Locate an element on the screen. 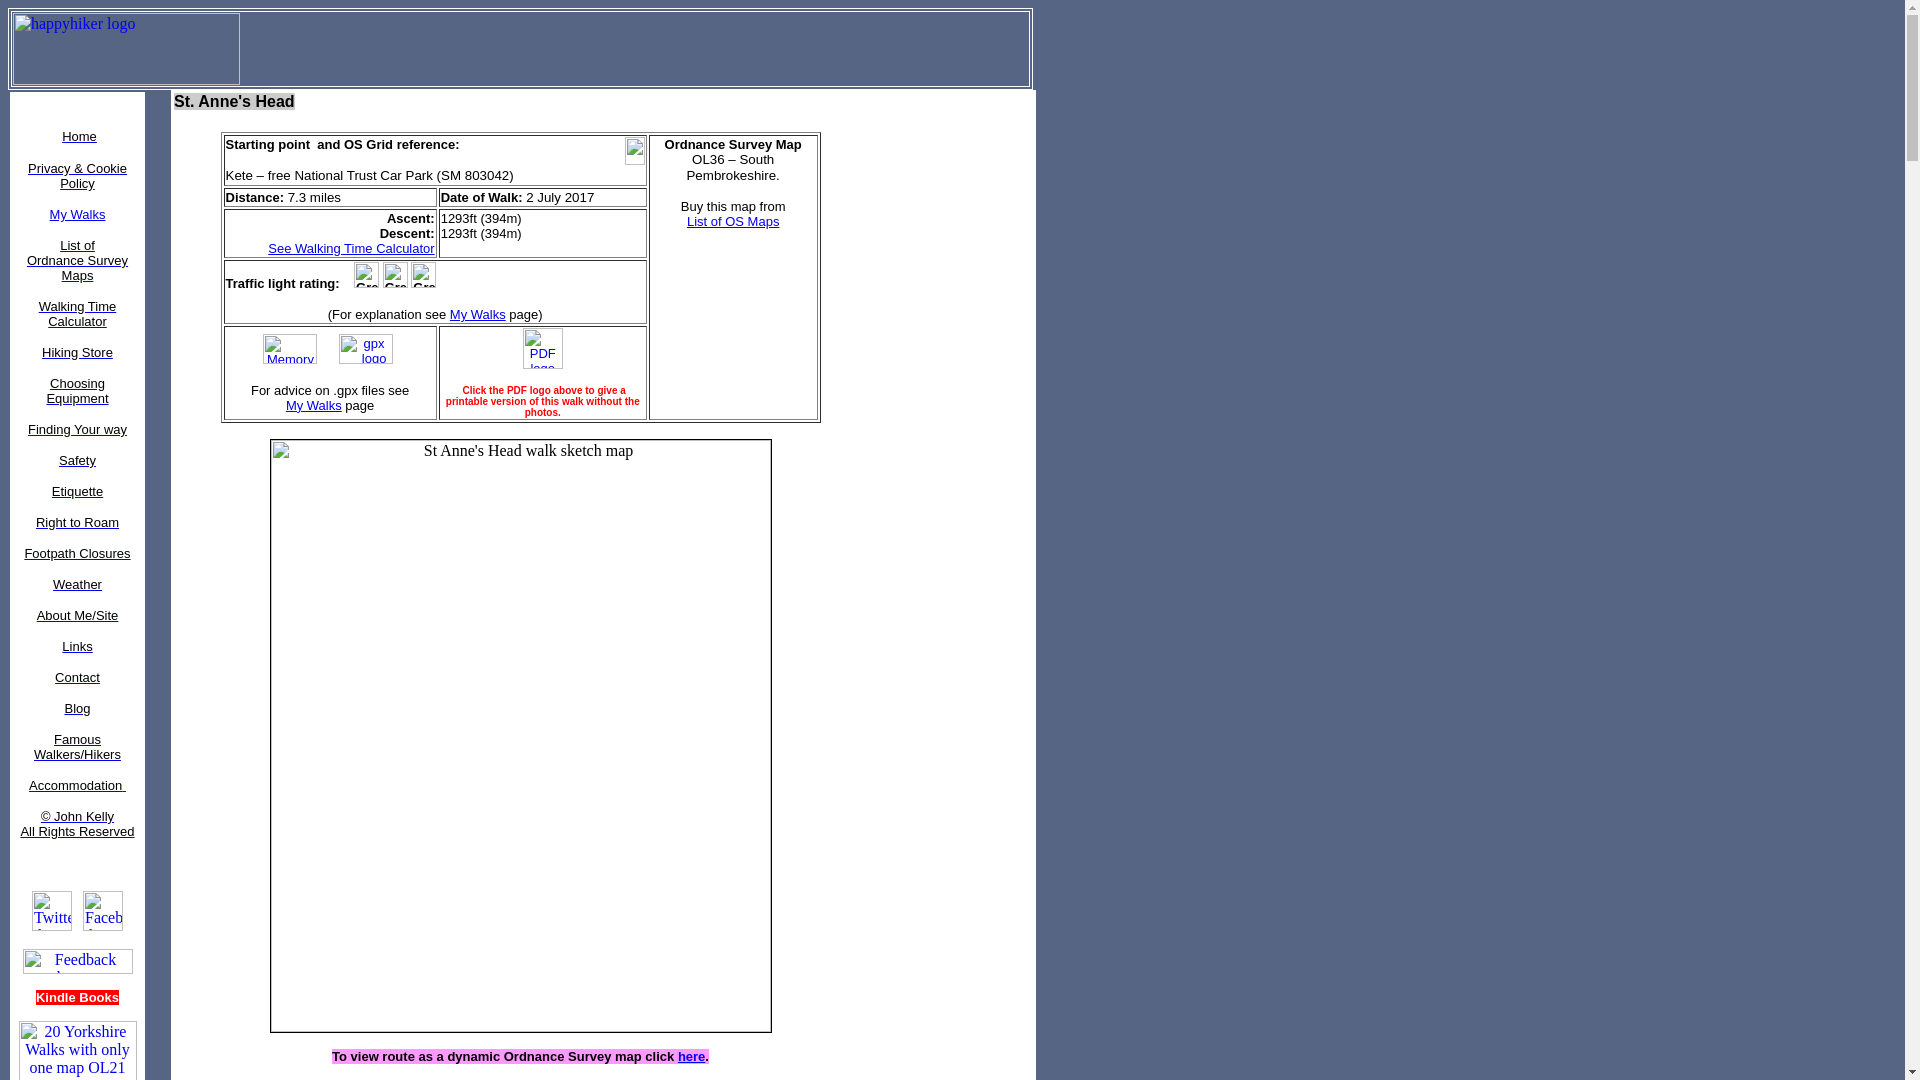 This screenshot has height=1080, width=1920. Right to Roam is located at coordinates (78, 522).